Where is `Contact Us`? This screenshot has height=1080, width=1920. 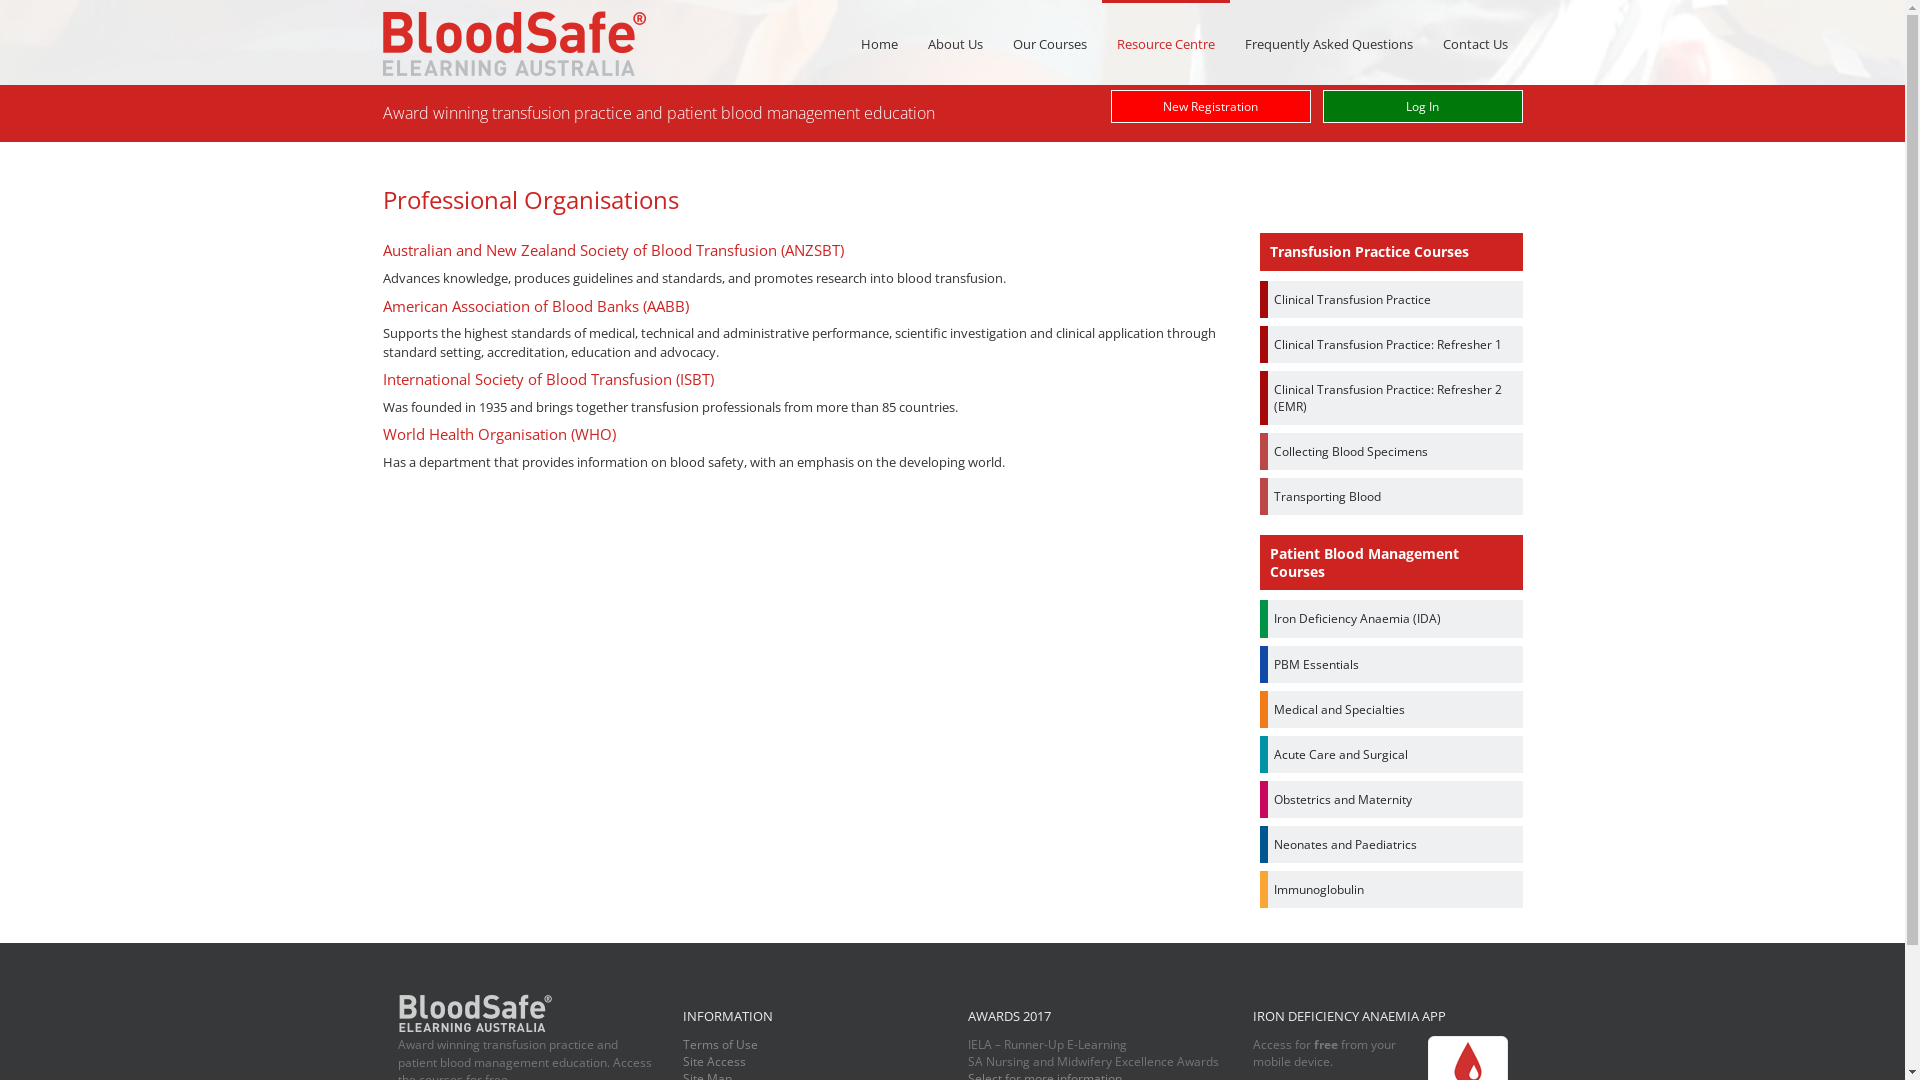 Contact Us is located at coordinates (1476, 44).